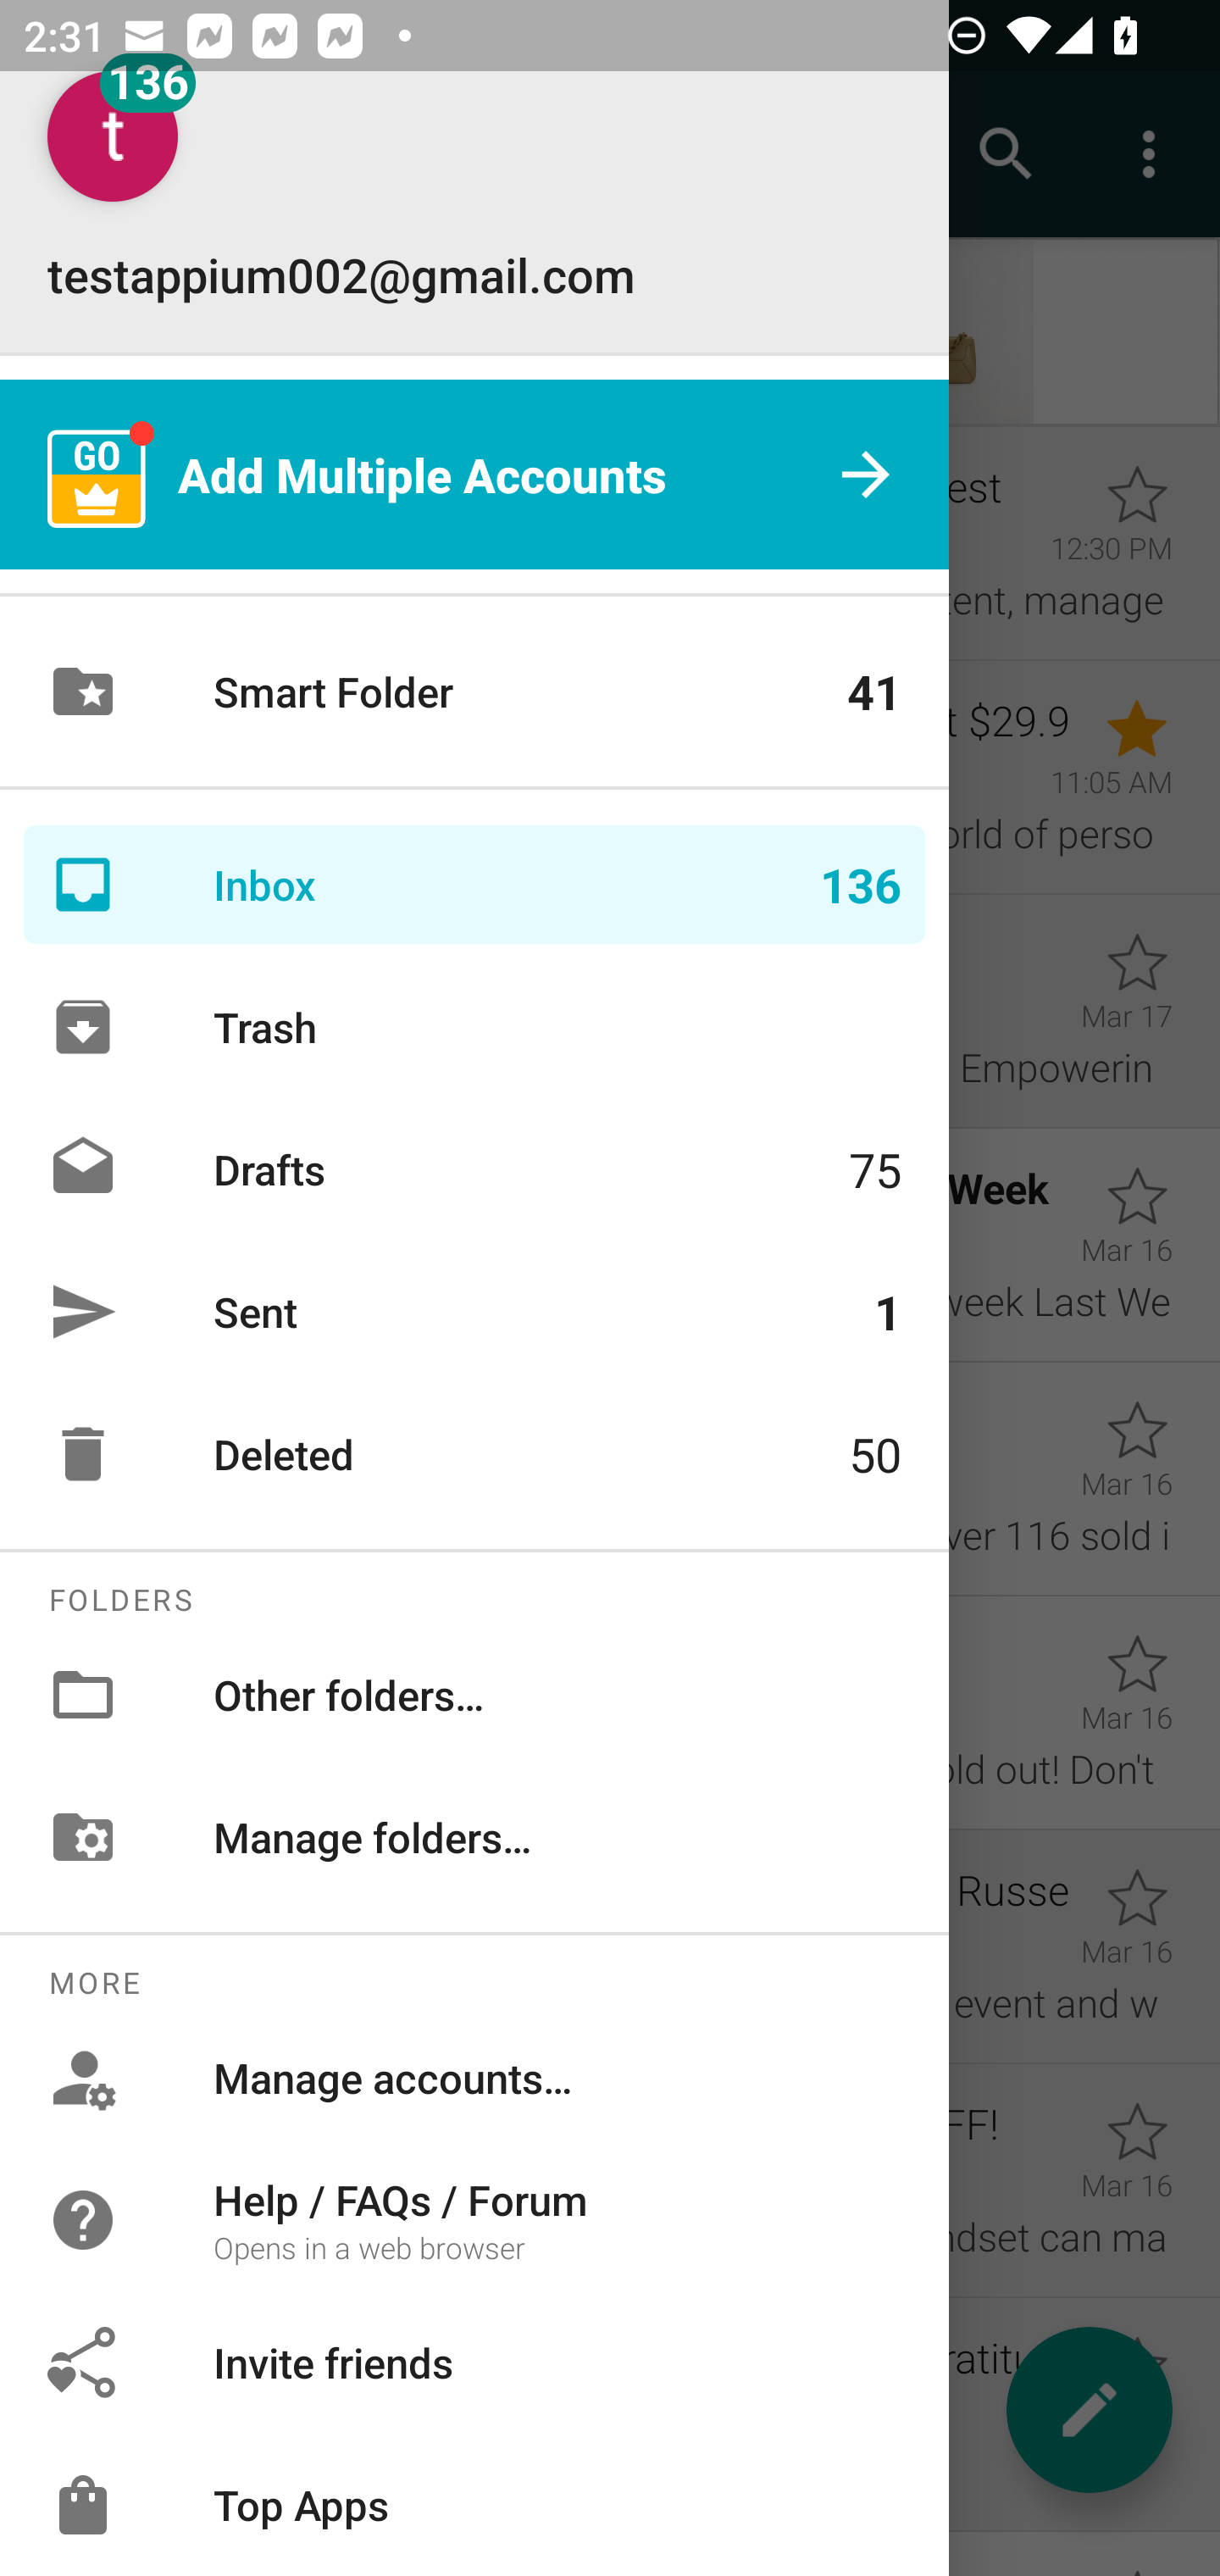 The width and height of the screenshot is (1220, 2576). What do you see at coordinates (474, 2218) in the screenshot?
I see `Help / FAQs / Forum Opens in a web browser` at bounding box center [474, 2218].